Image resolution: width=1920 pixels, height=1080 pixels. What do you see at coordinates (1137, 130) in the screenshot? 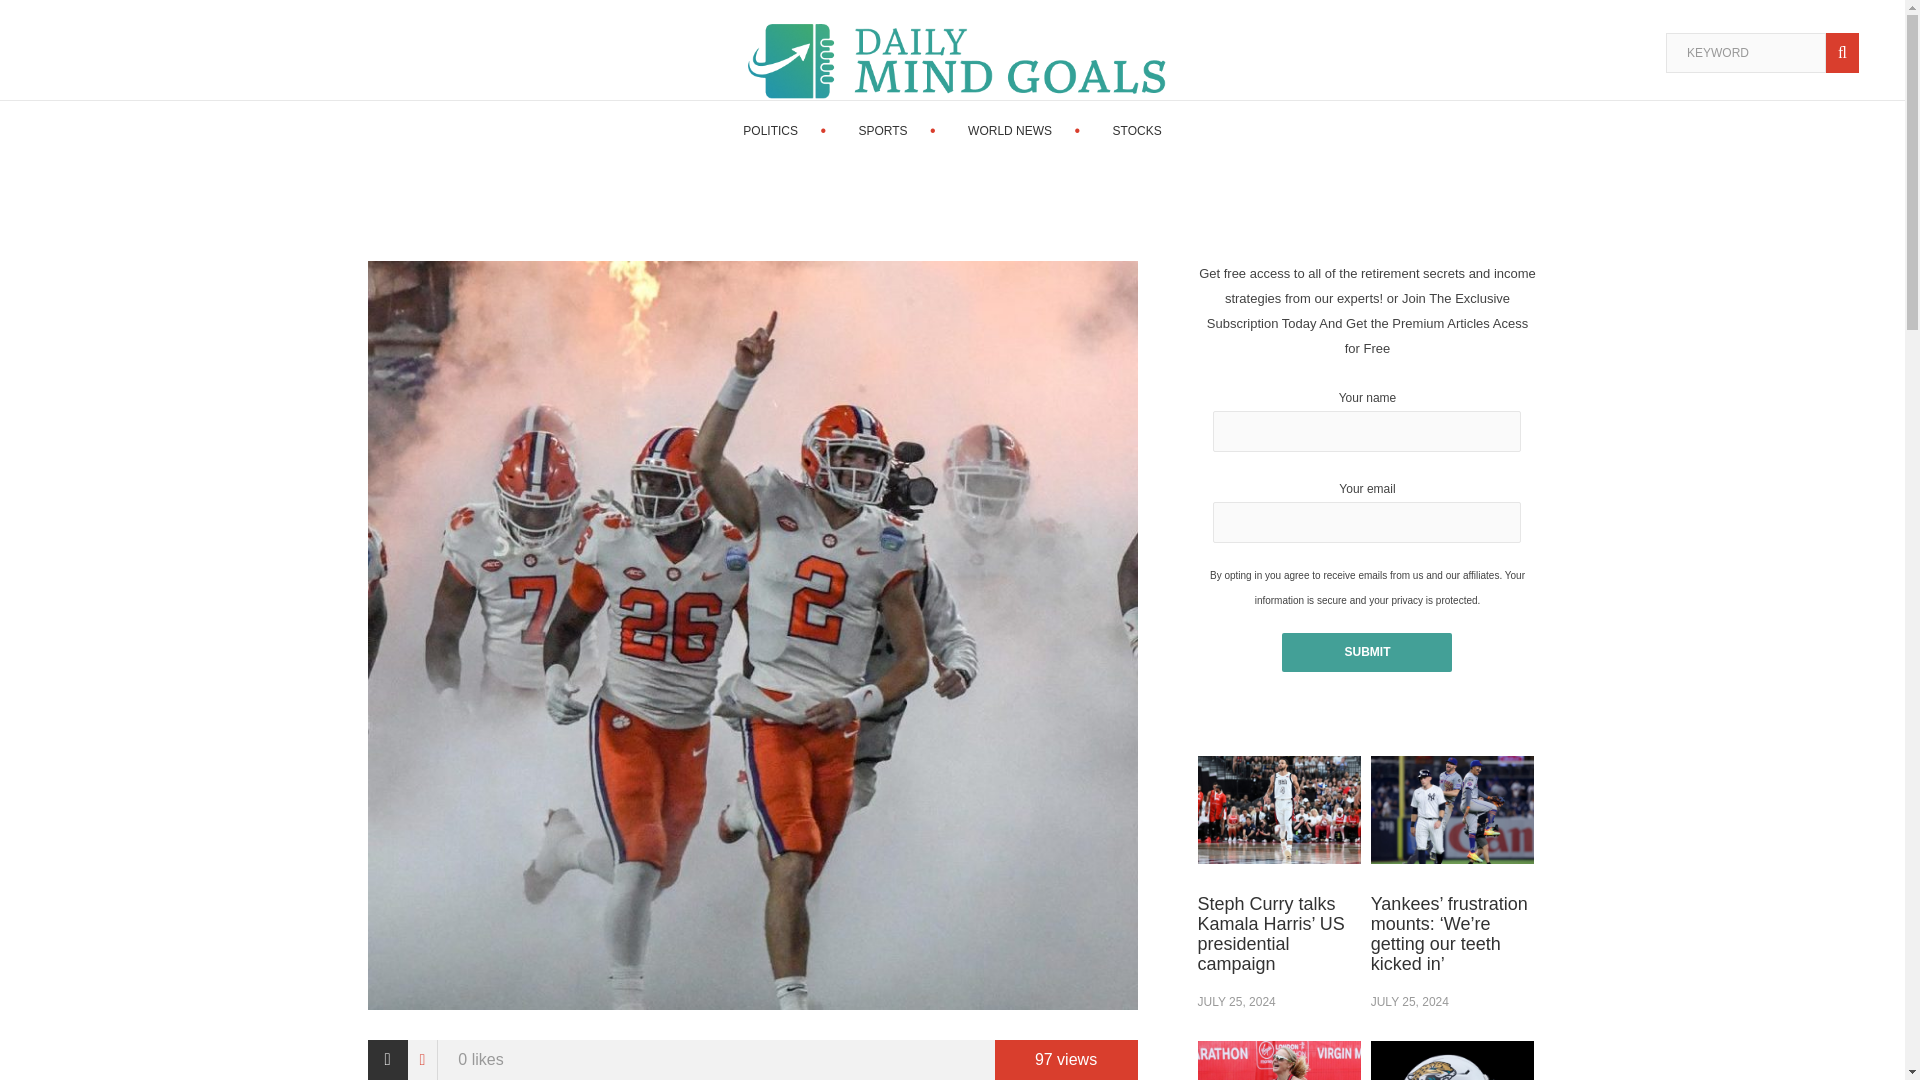
I see `STOCKS` at bounding box center [1137, 130].